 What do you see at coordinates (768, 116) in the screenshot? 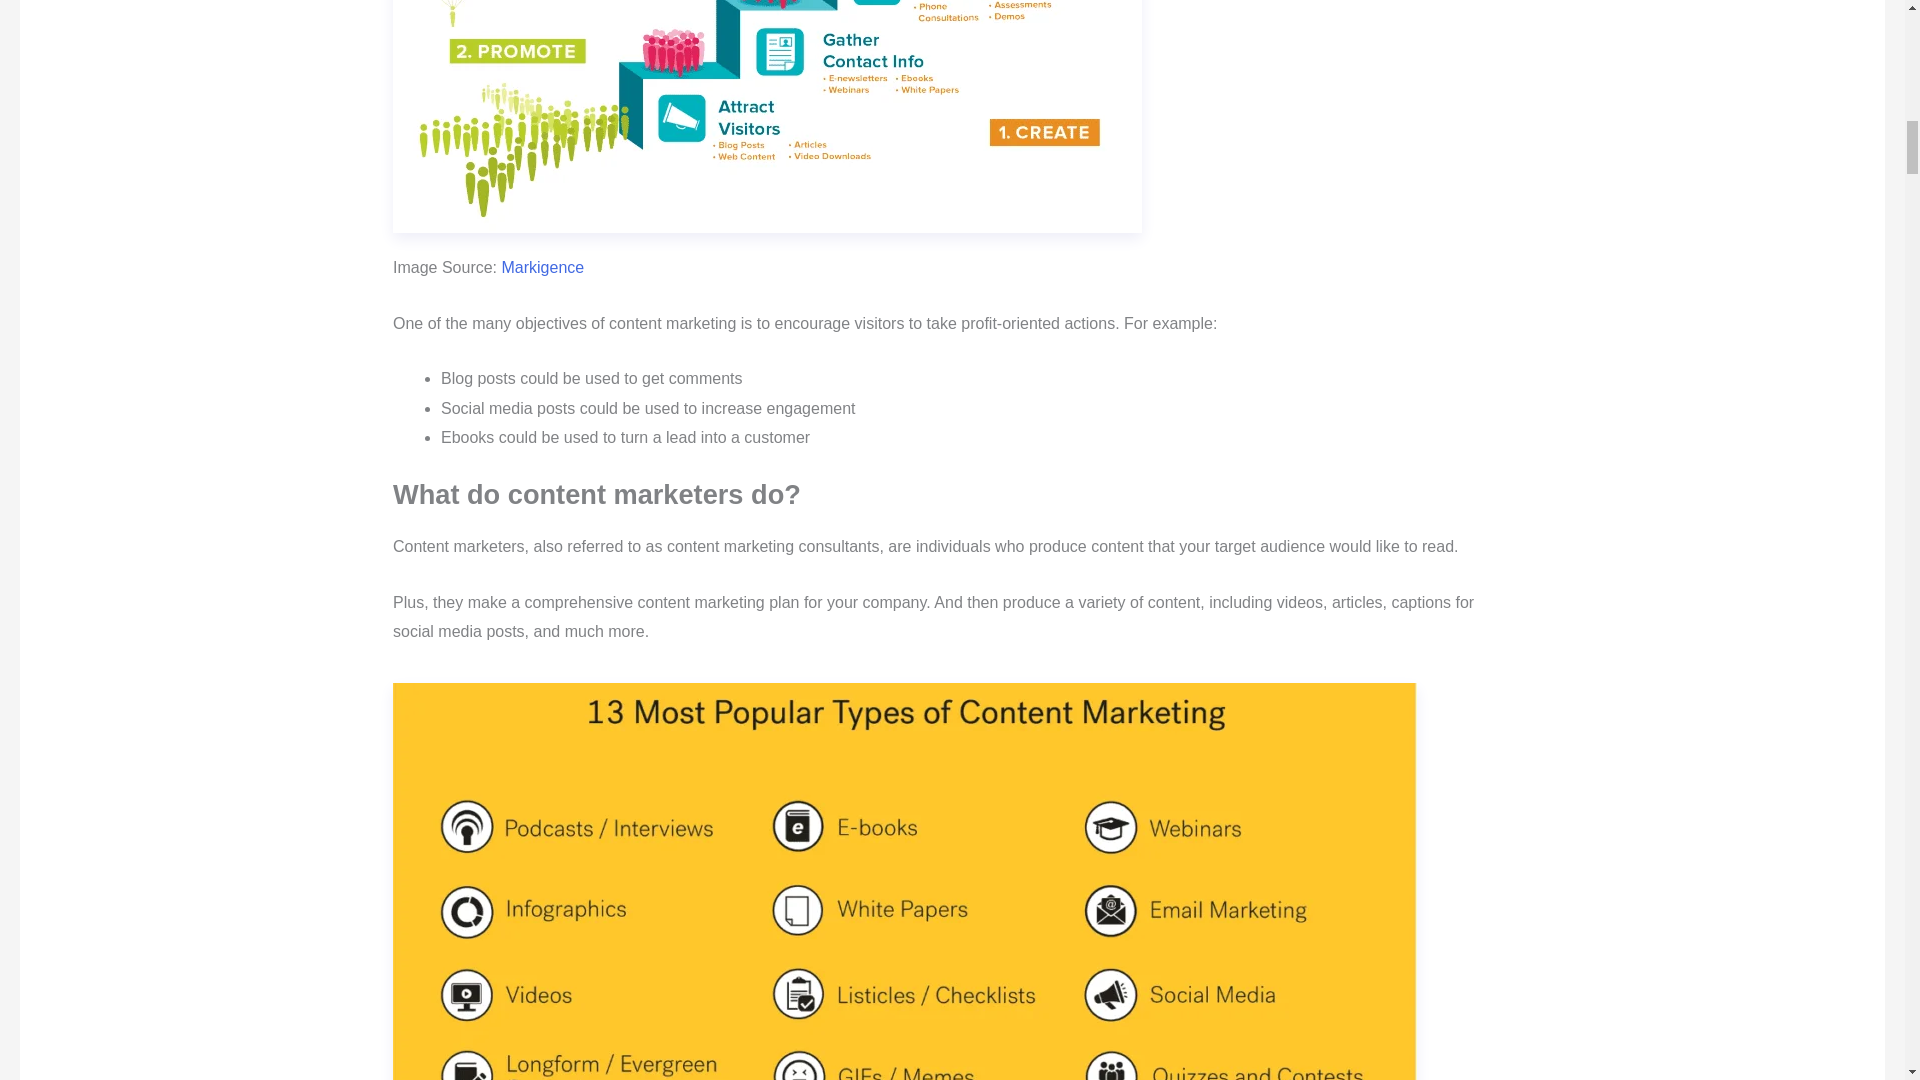
I see `Content-Marketing-Model` at bounding box center [768, 116].